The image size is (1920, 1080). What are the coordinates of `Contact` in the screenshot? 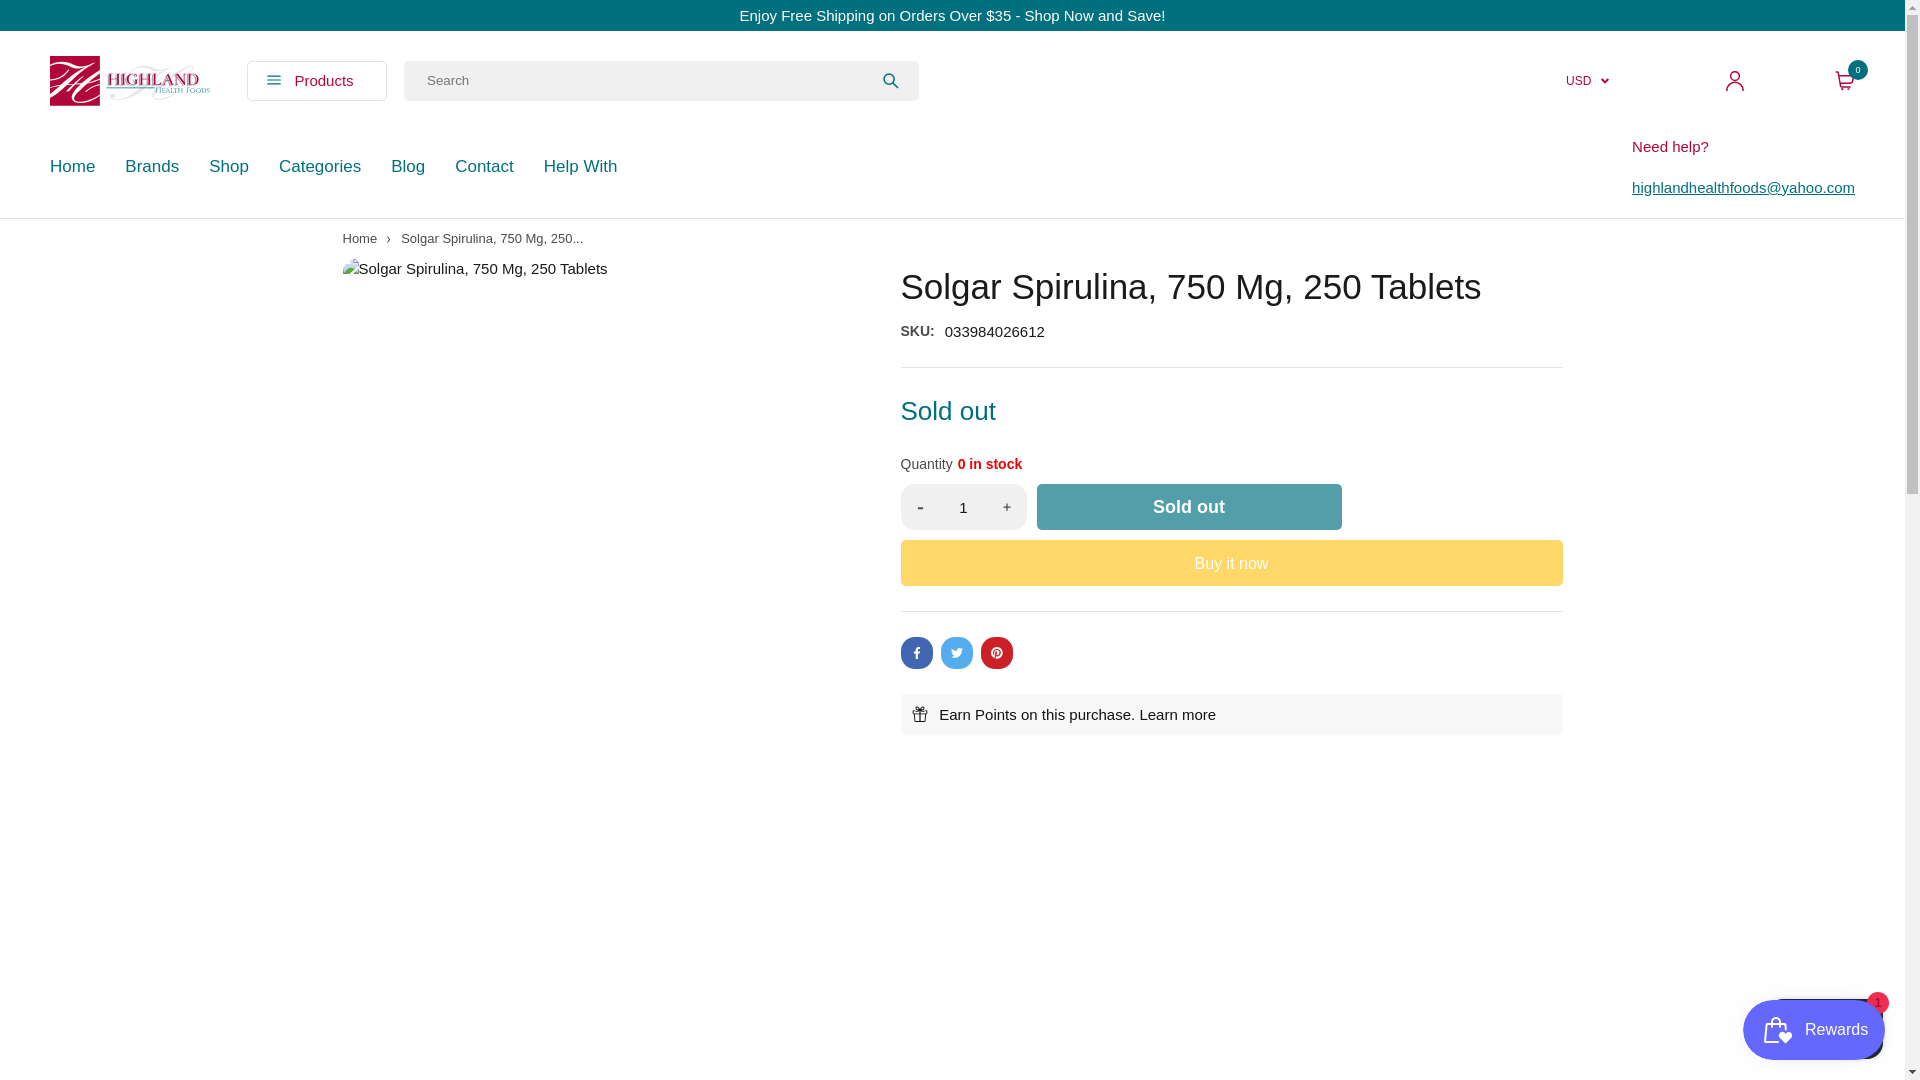 It's located at (1743, 187).